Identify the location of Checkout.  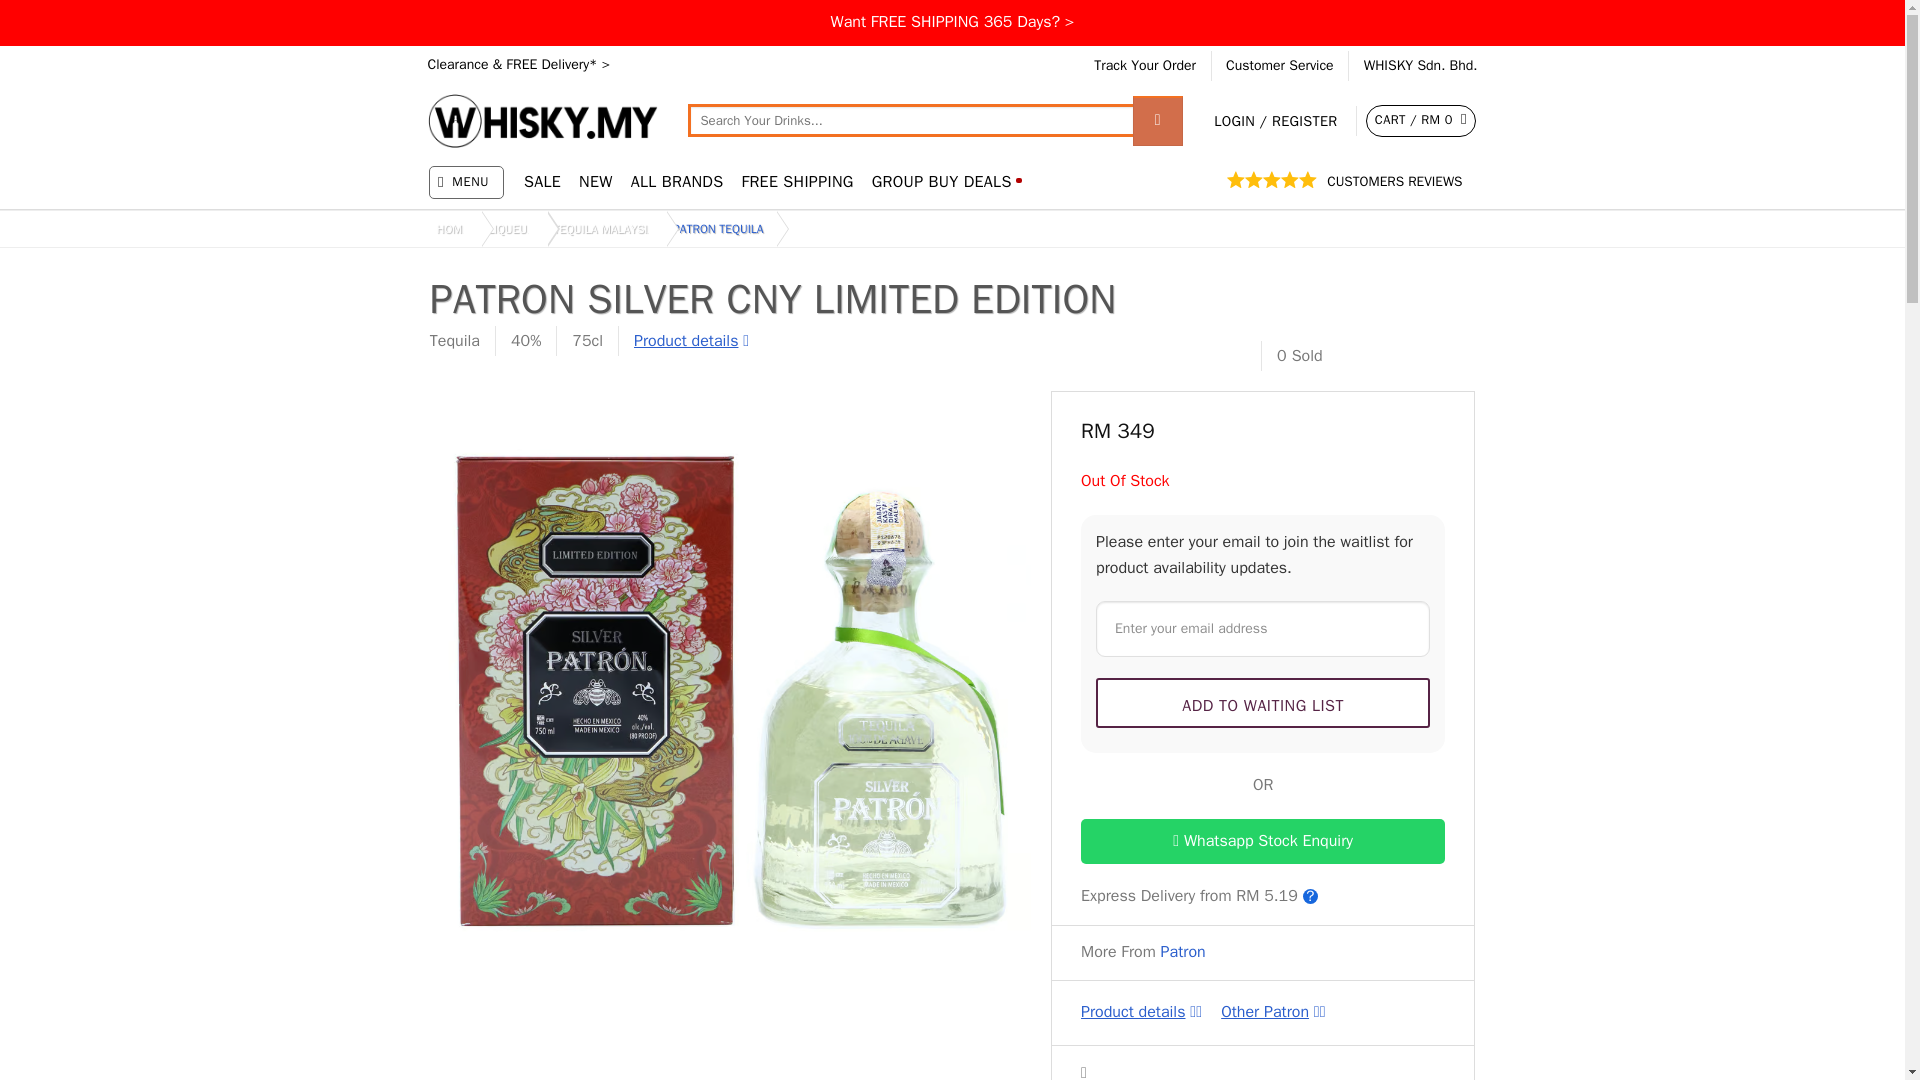
(1420, 120).